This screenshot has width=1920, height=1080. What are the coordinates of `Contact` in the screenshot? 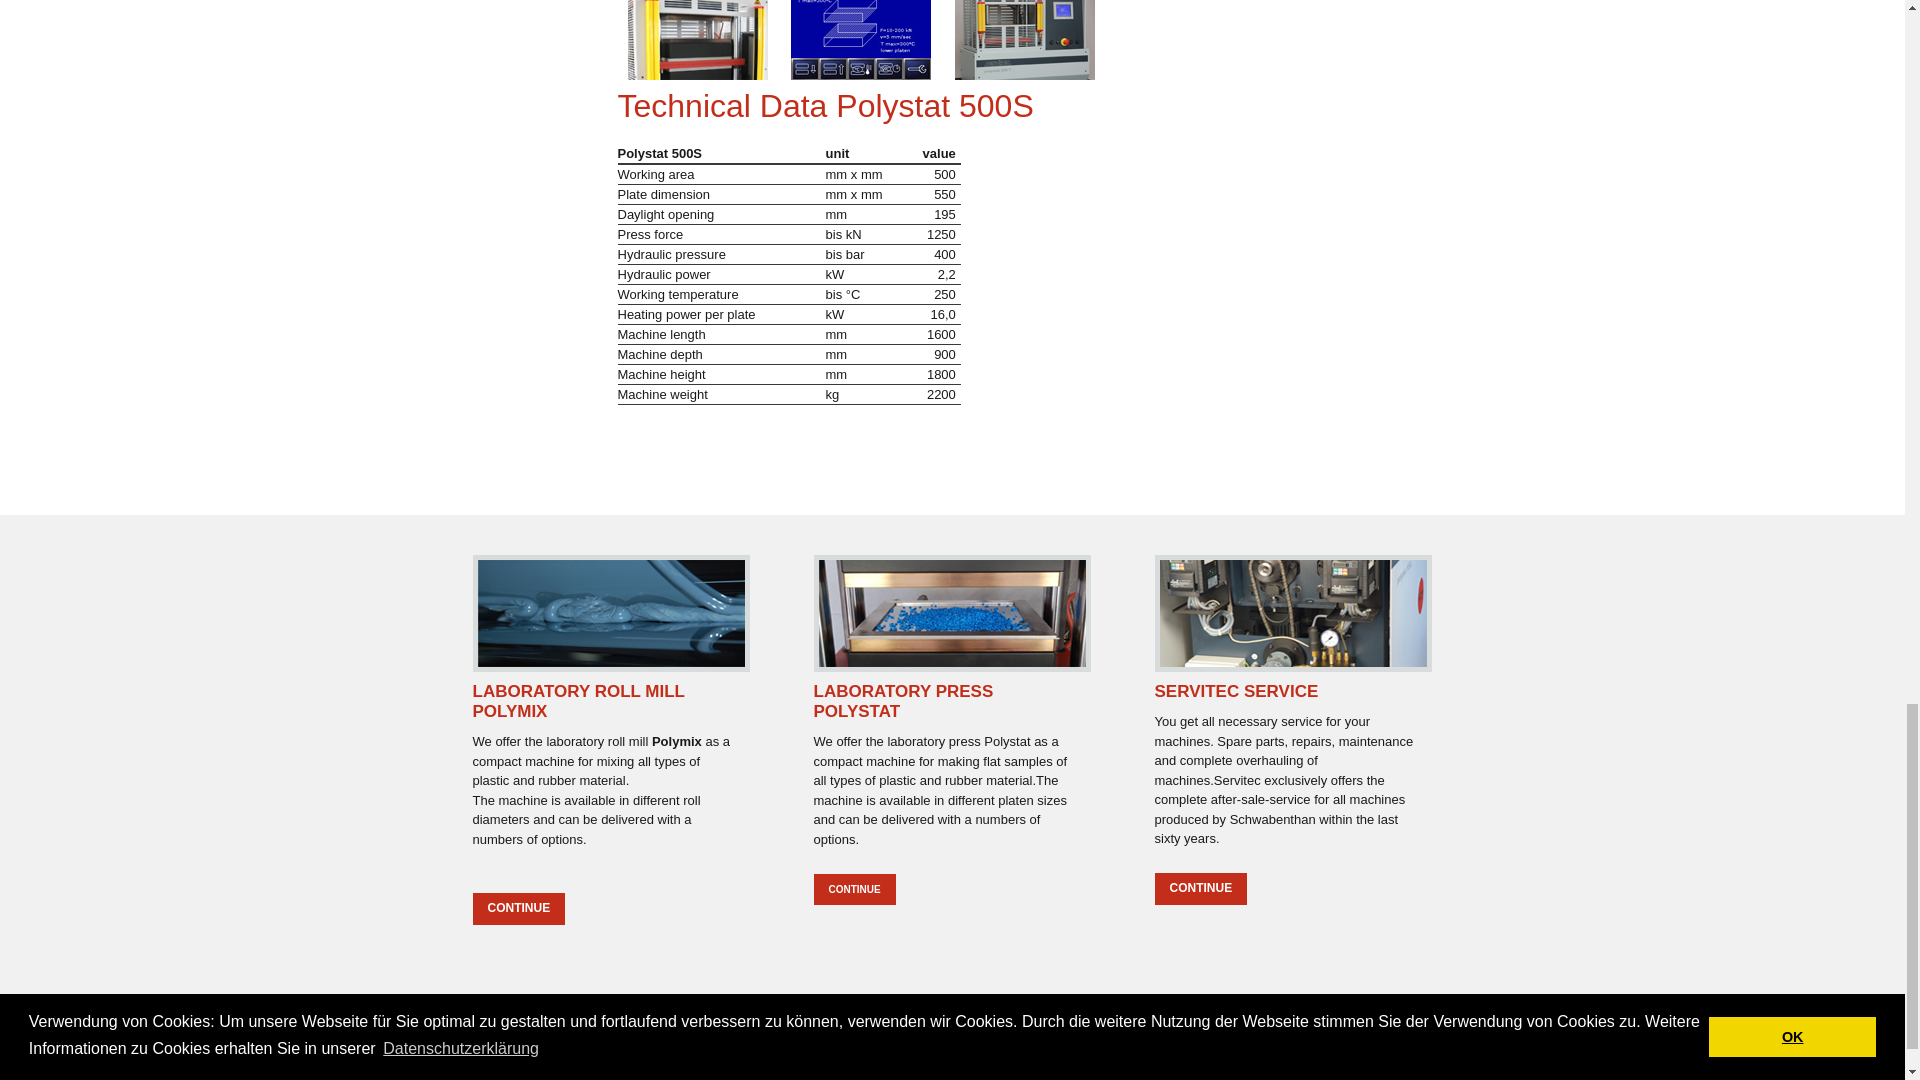 It's located at (1098, 1058).